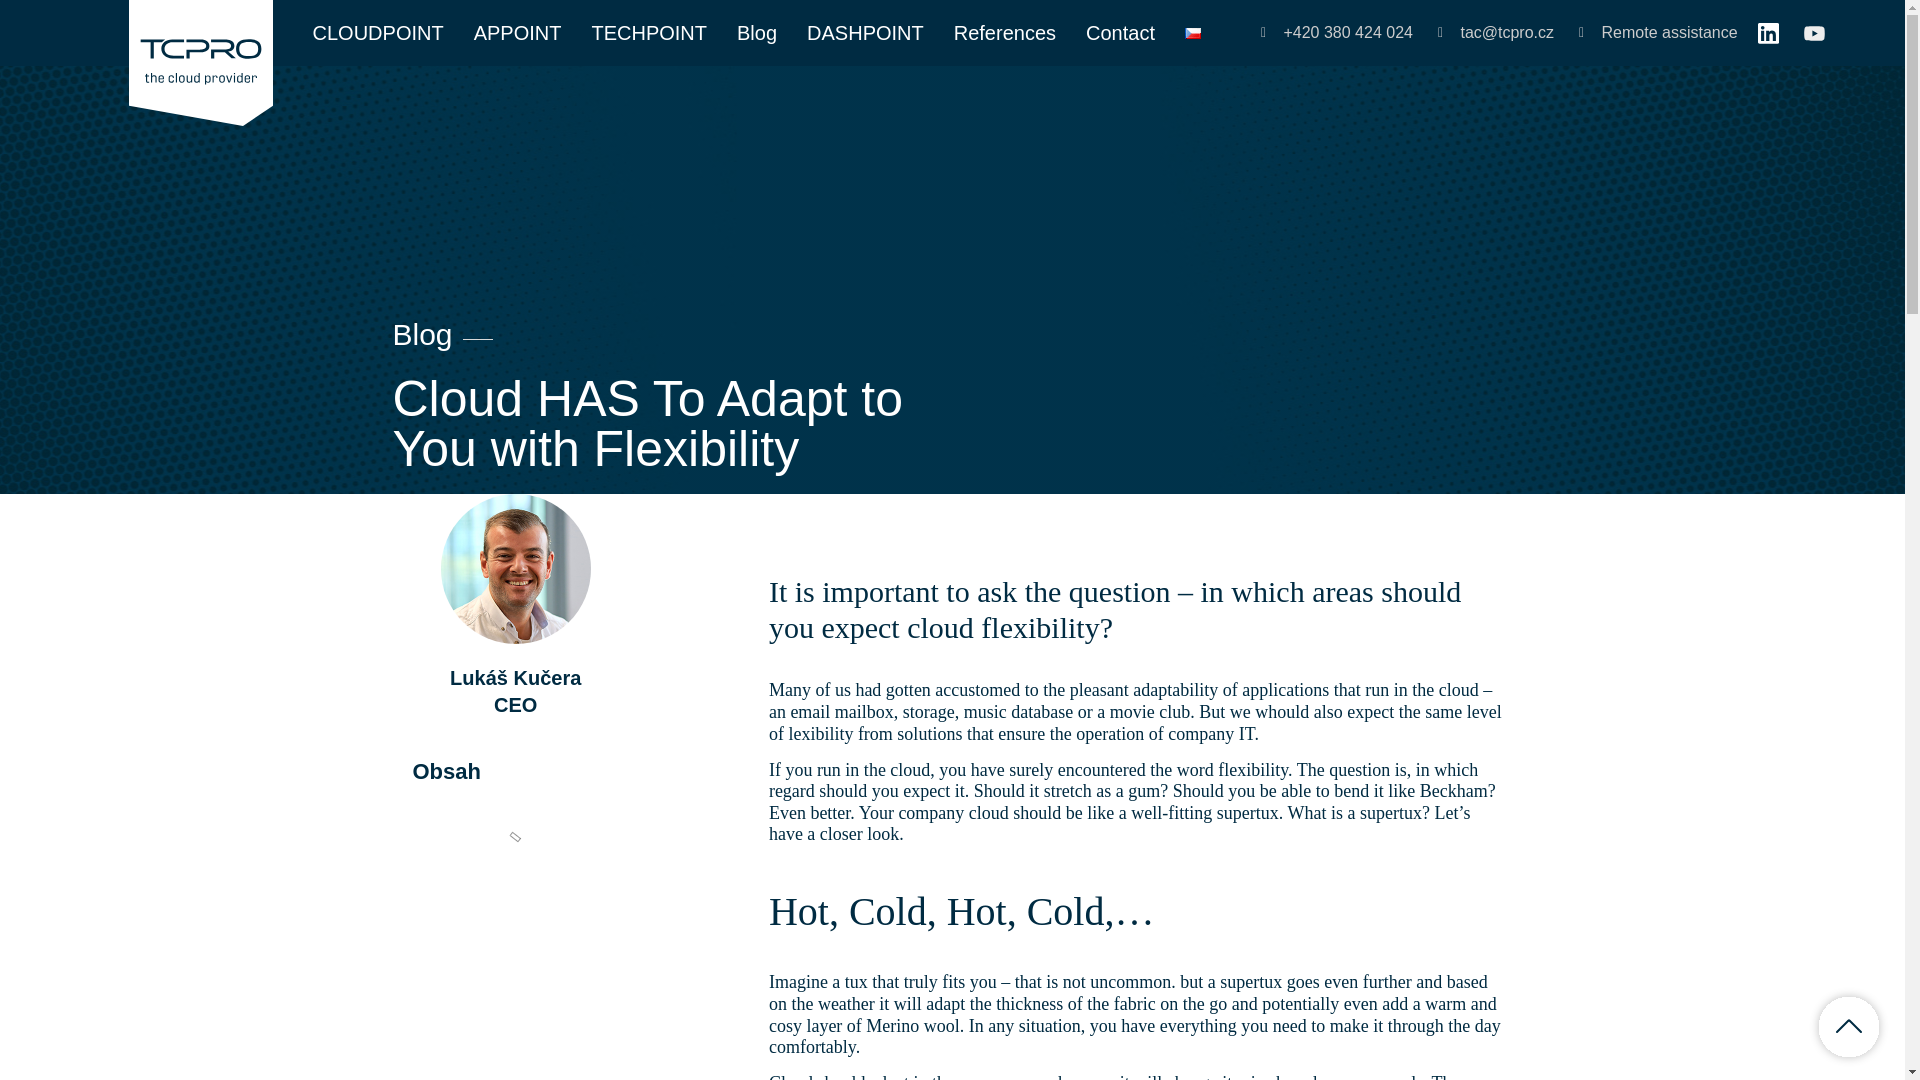 Image resolution: width=1920 pixels, height=1080 pixels. I want to click on References, so click(1005, 32).